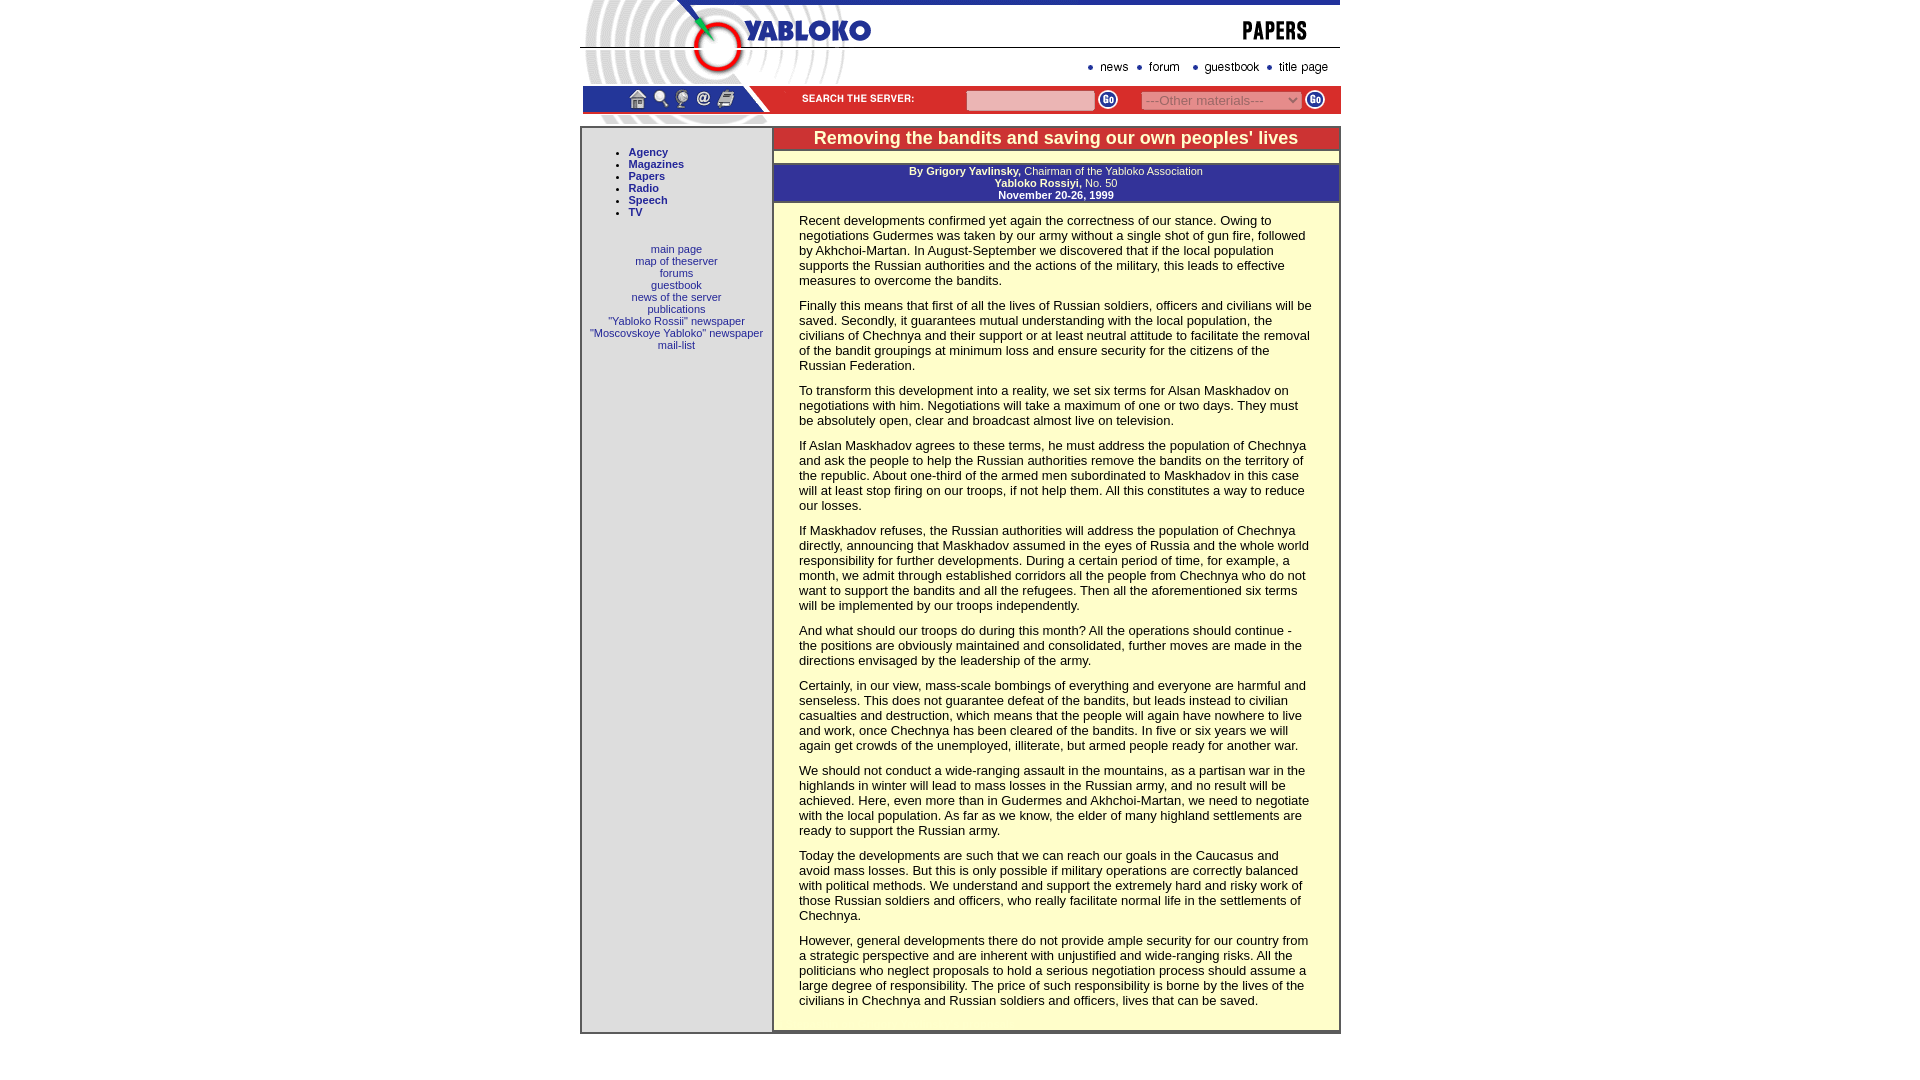 The height and width of the screenshot is (1080, 1920). Describe the element at coordinates (676, 321) in the screenshot. I see `"Yabloko Rossii" newspaper` at that location.